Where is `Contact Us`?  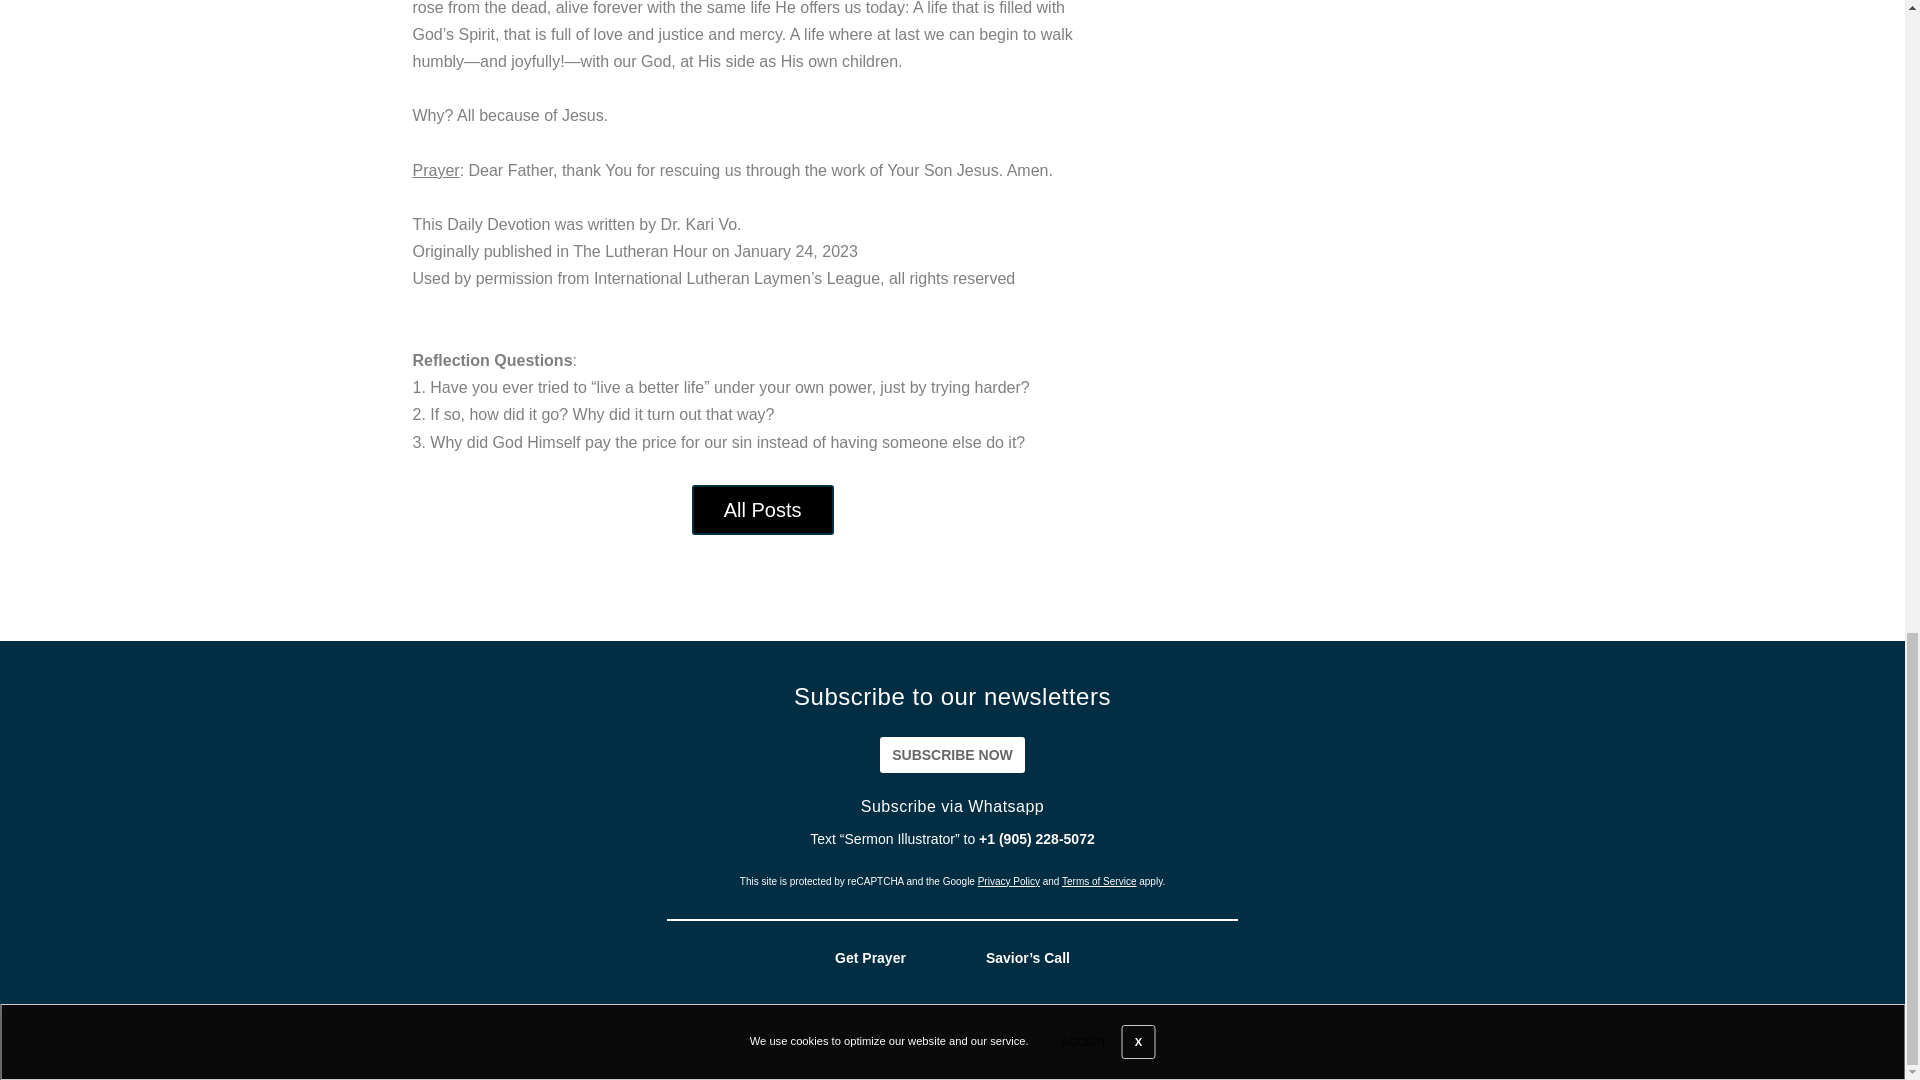 Contact Us is located at coordinates (1829, 1046).